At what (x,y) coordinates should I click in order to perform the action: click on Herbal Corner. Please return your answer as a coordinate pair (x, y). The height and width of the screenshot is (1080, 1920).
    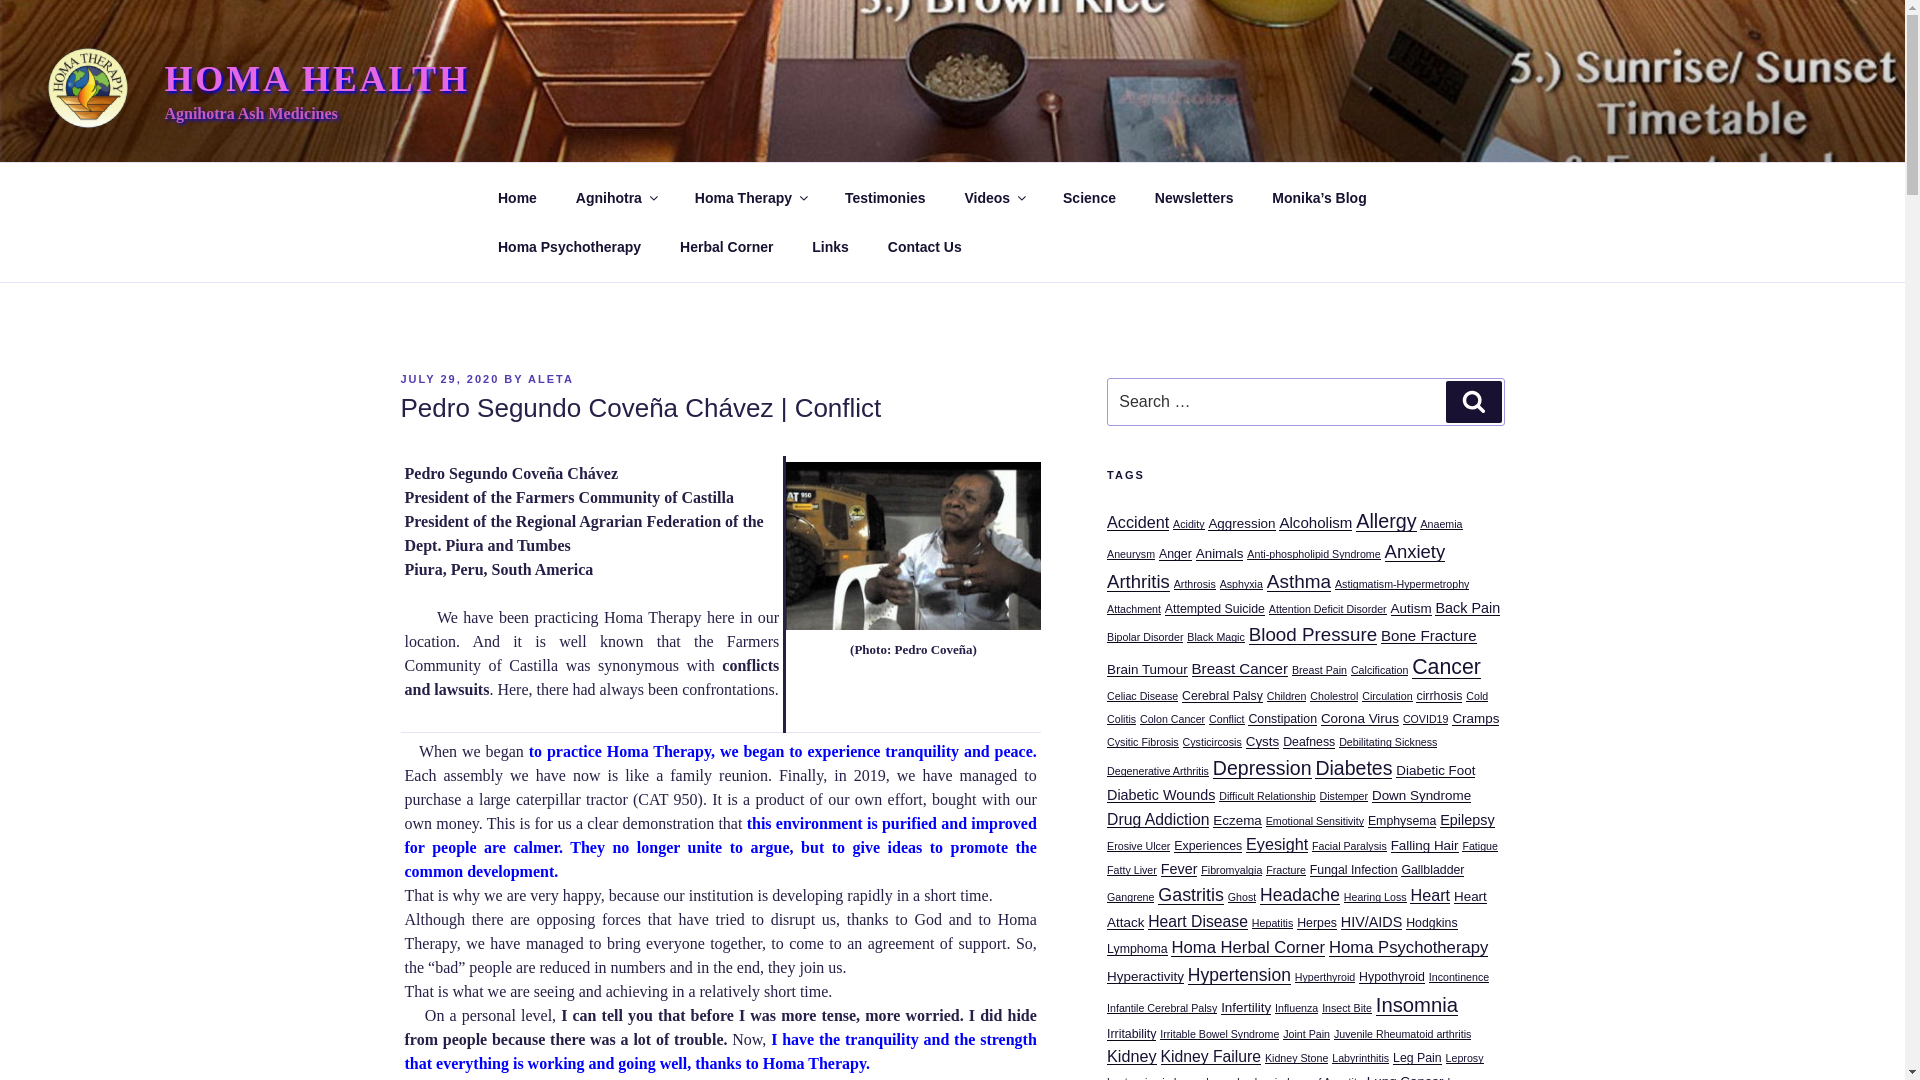
    Looking at the image, I should click on (726, 246).